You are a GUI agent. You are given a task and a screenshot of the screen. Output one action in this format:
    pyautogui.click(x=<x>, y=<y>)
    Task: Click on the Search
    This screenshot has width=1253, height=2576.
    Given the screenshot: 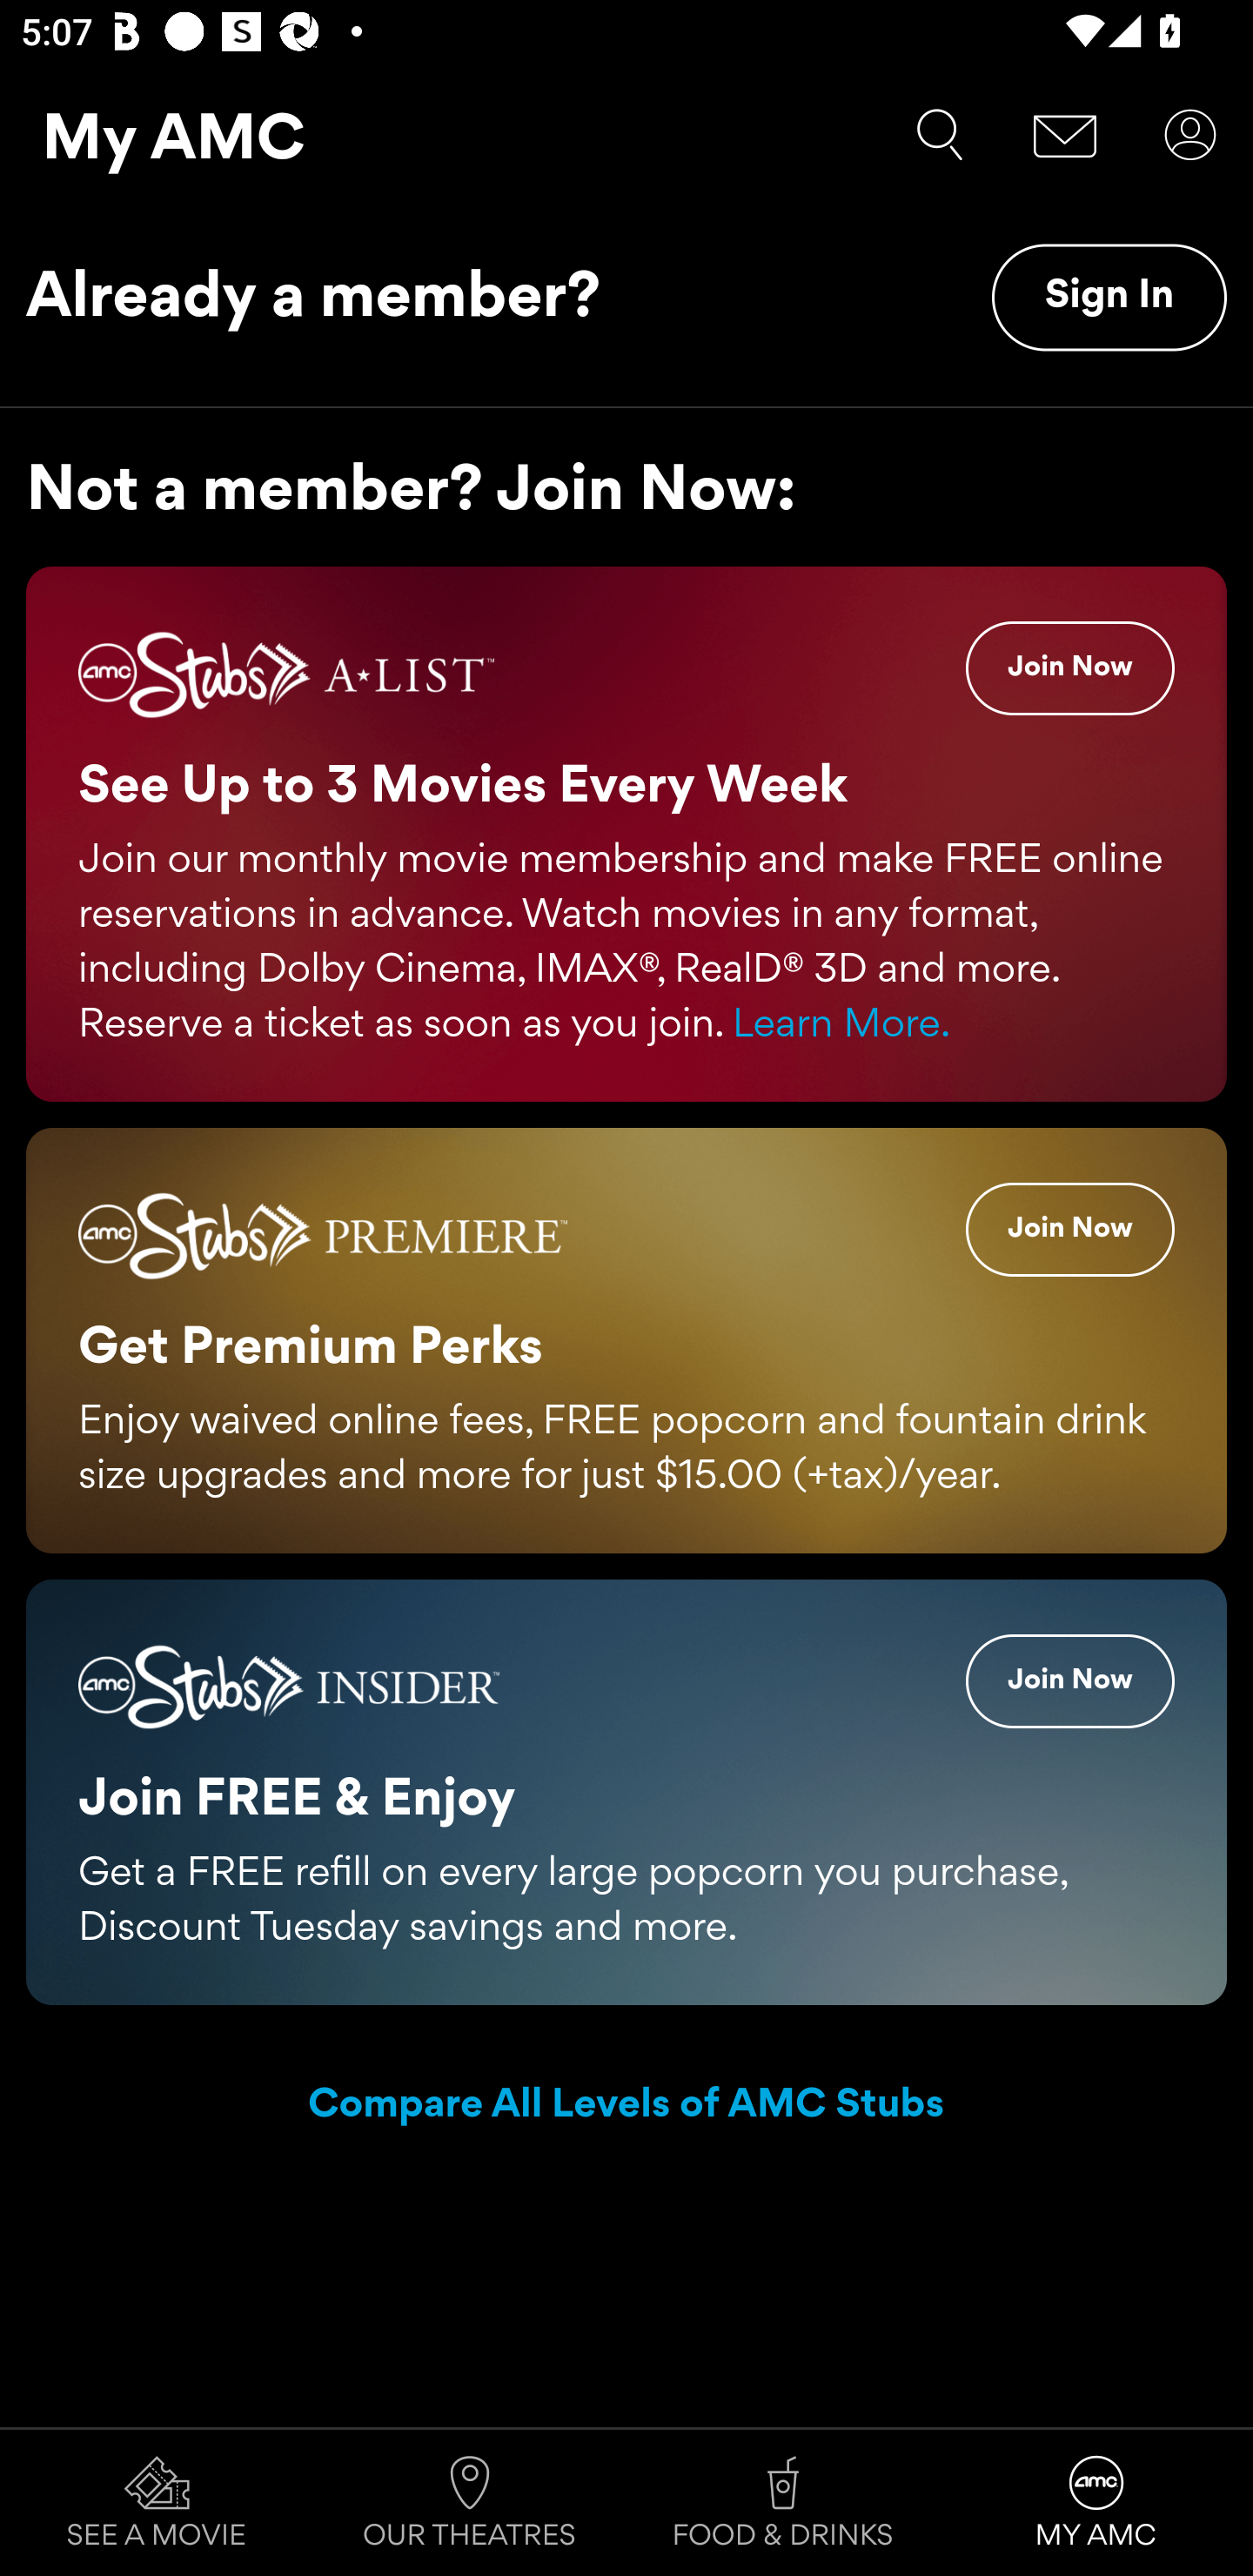 What is the action you would take?
    pyautogui.click(x=940, y=135)
    